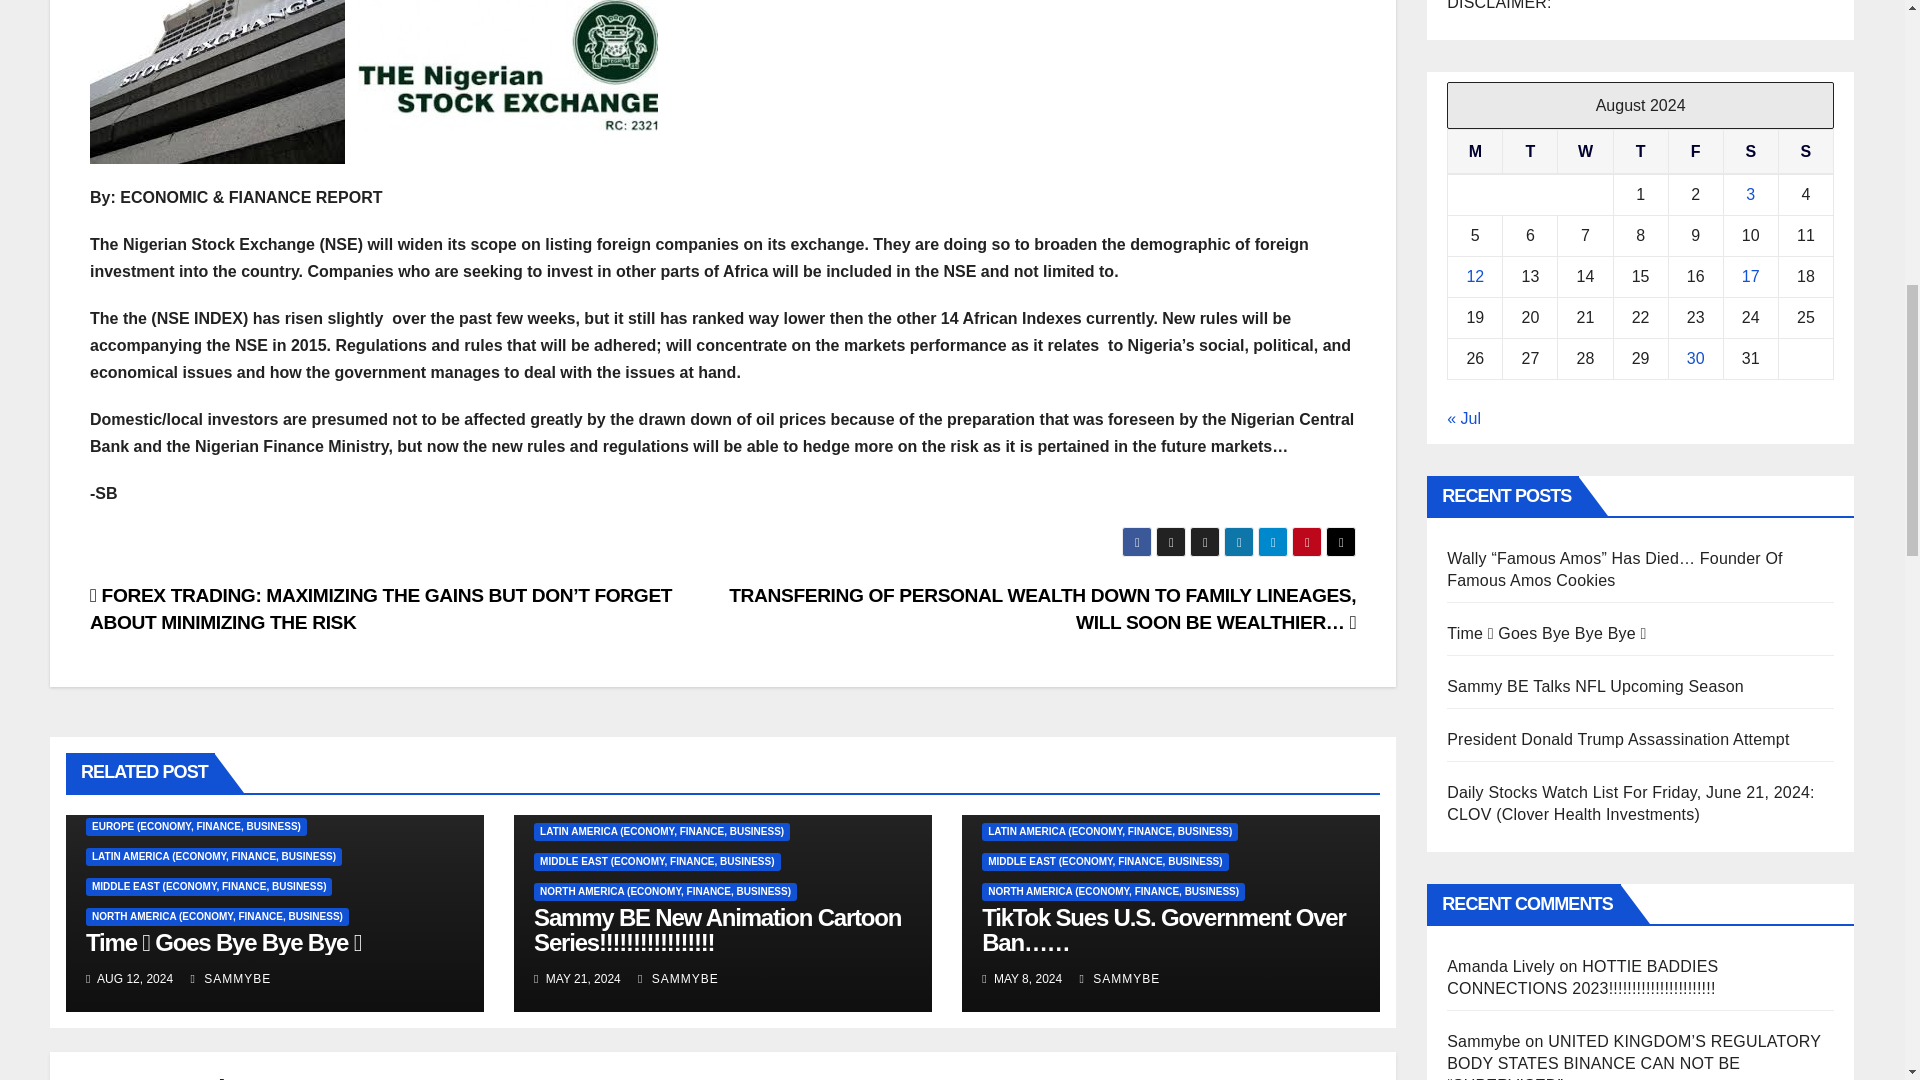 Image resolution: width=1920 pixels, height=1080 pixels. What do you see at coordinates (1695, 151) in the screenshot?
I see `Friday` at bounding box center [1695, 151].